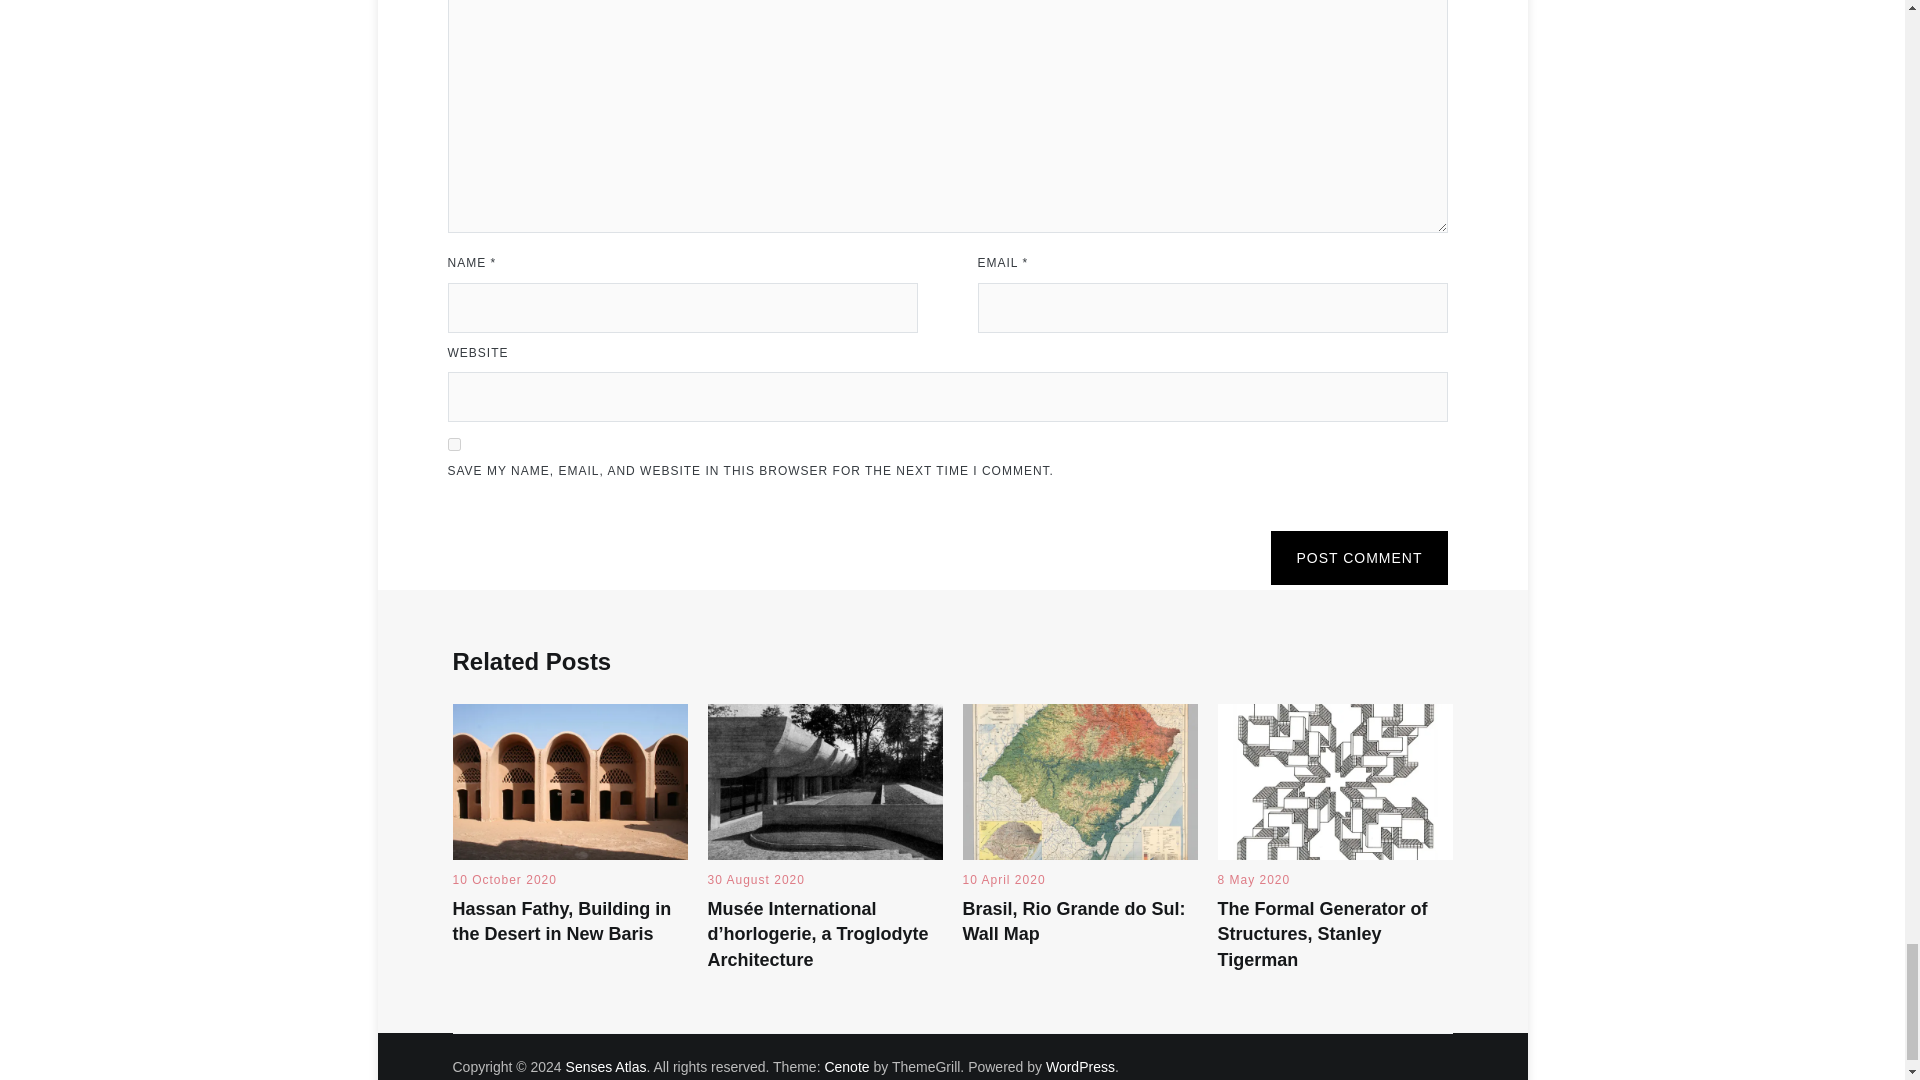 The height and width of the screenshot is (1080, 1920). What do you see at coordinates (454, 444) in the screenshot?
I see `yes` at bounding box center [454, 444].